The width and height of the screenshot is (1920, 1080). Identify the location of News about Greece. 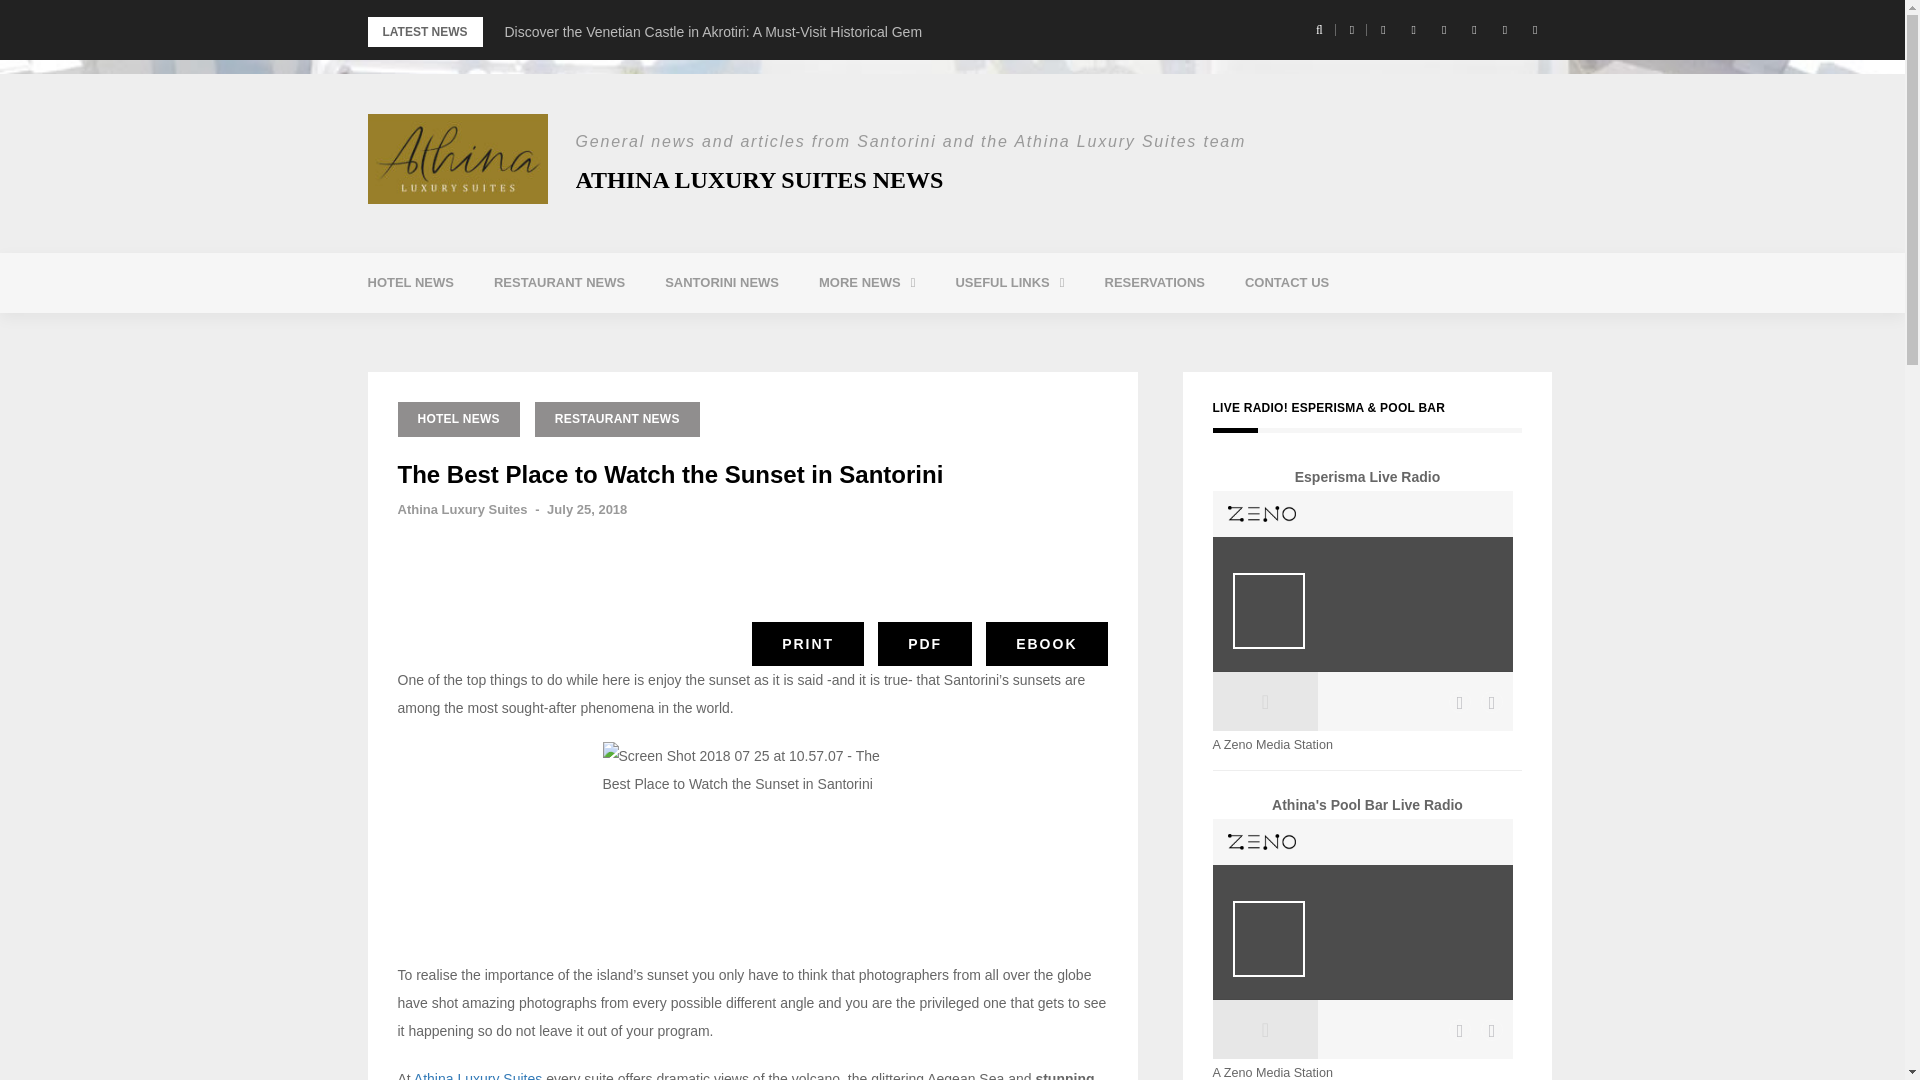
(934, 333).